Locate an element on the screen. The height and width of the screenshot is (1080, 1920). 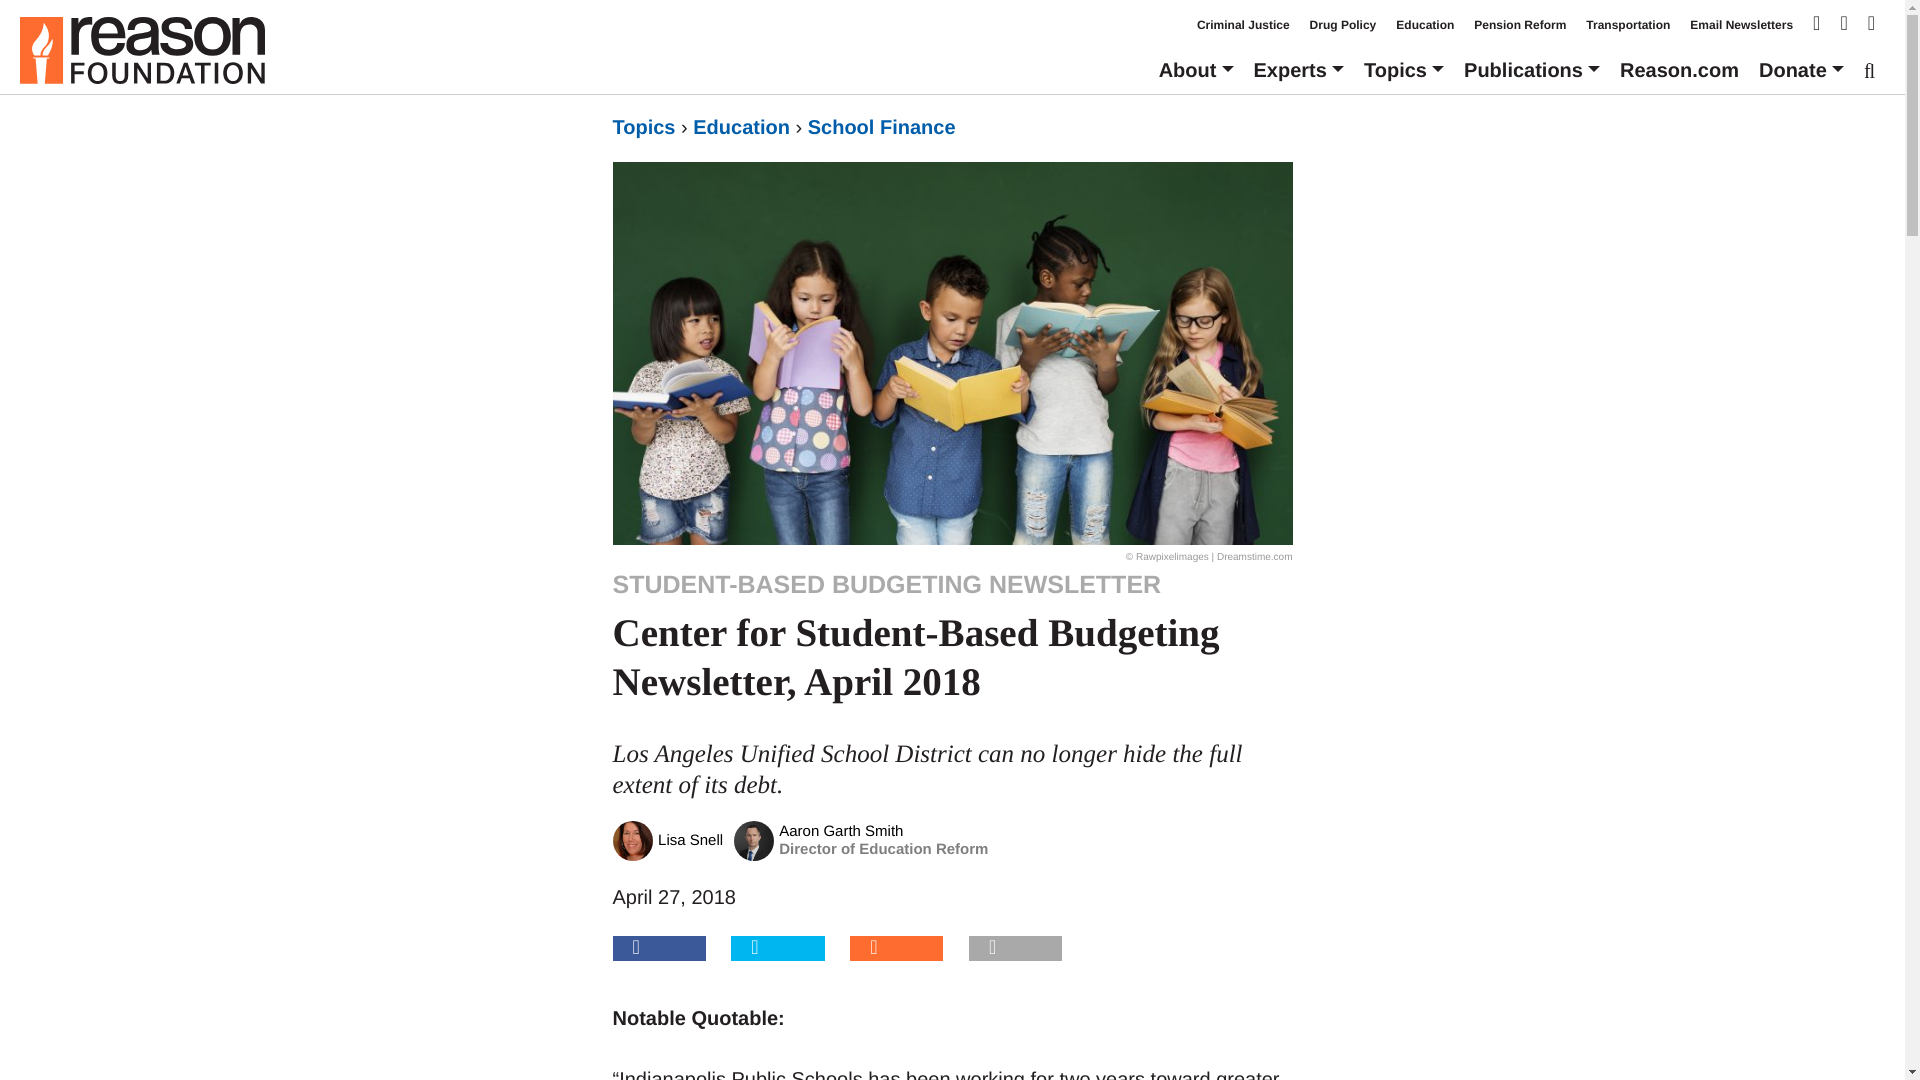
Email Newsletters is located at coordinates (1741, 25).